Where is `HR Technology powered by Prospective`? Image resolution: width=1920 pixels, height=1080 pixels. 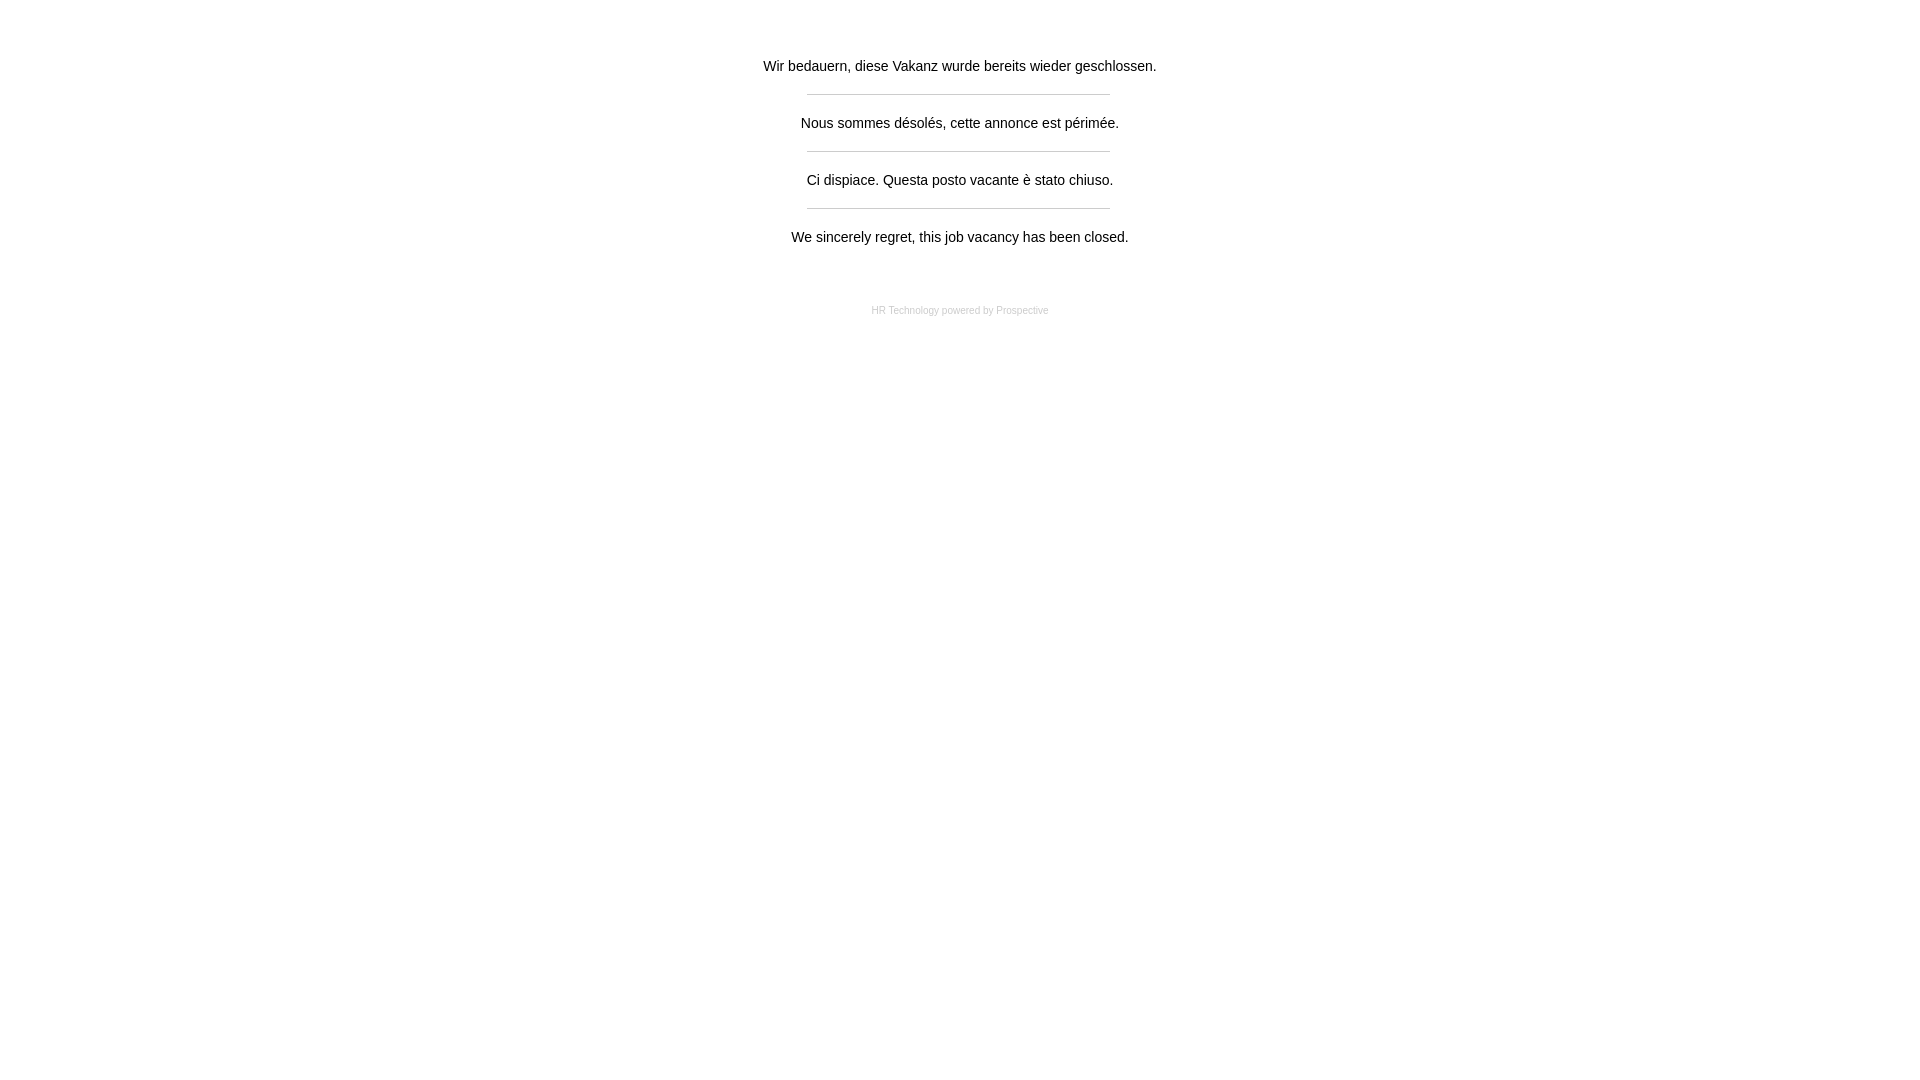
HR Technology powered by Prospective is located at coordinates (960, 310).